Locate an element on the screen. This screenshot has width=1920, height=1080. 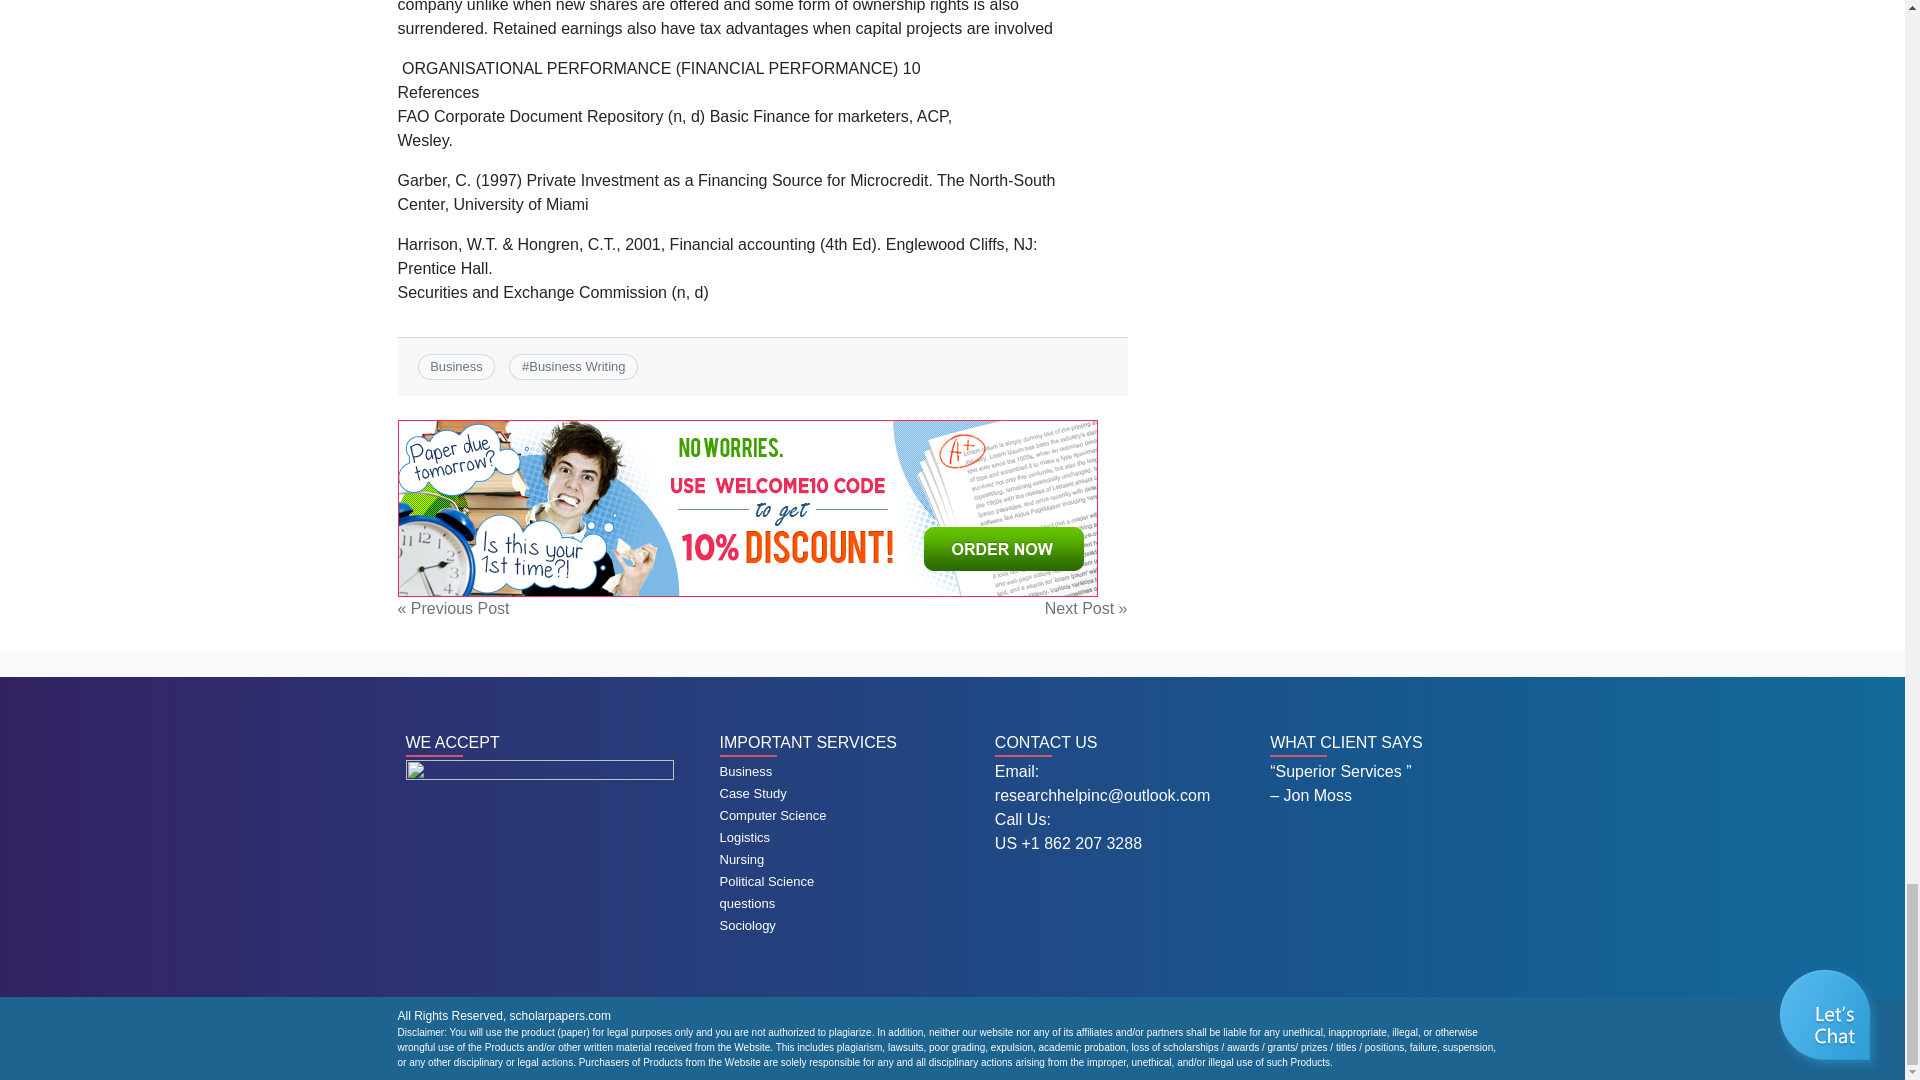
questions is located at coordinates (748, 904).